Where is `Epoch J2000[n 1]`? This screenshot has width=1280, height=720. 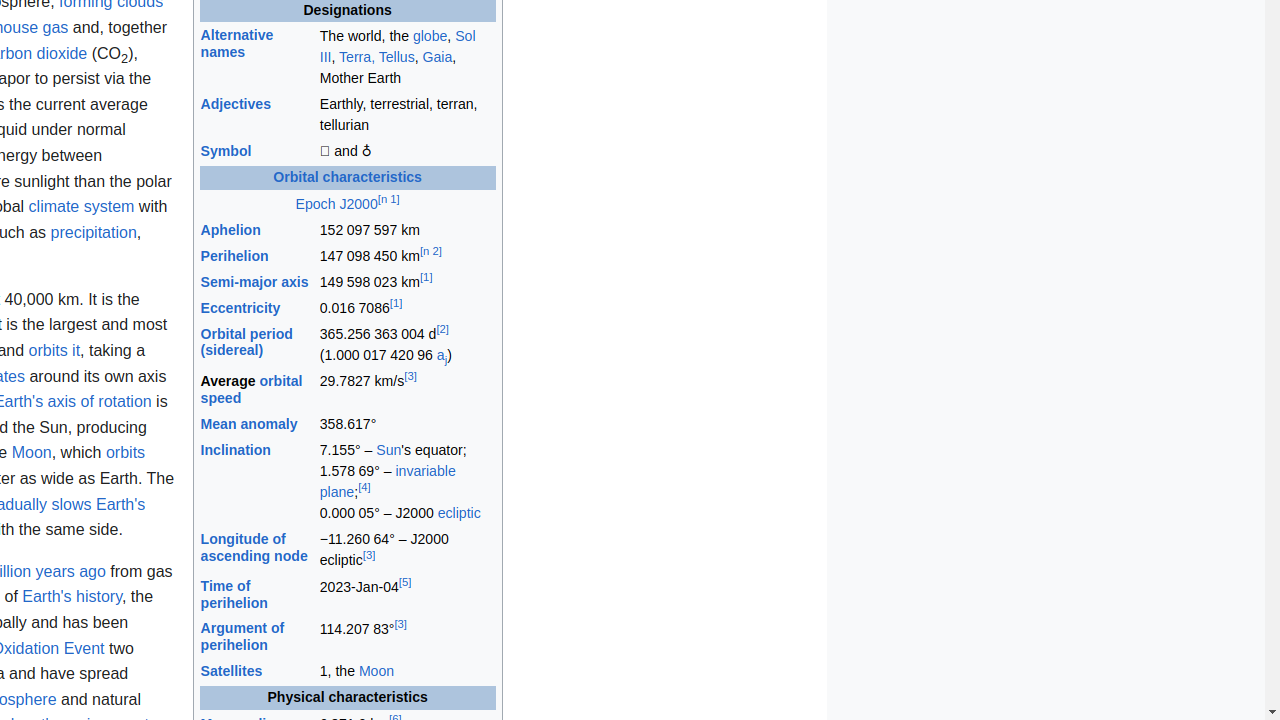
Epoch J2000[n 1] is located at coordinates (348, 204).